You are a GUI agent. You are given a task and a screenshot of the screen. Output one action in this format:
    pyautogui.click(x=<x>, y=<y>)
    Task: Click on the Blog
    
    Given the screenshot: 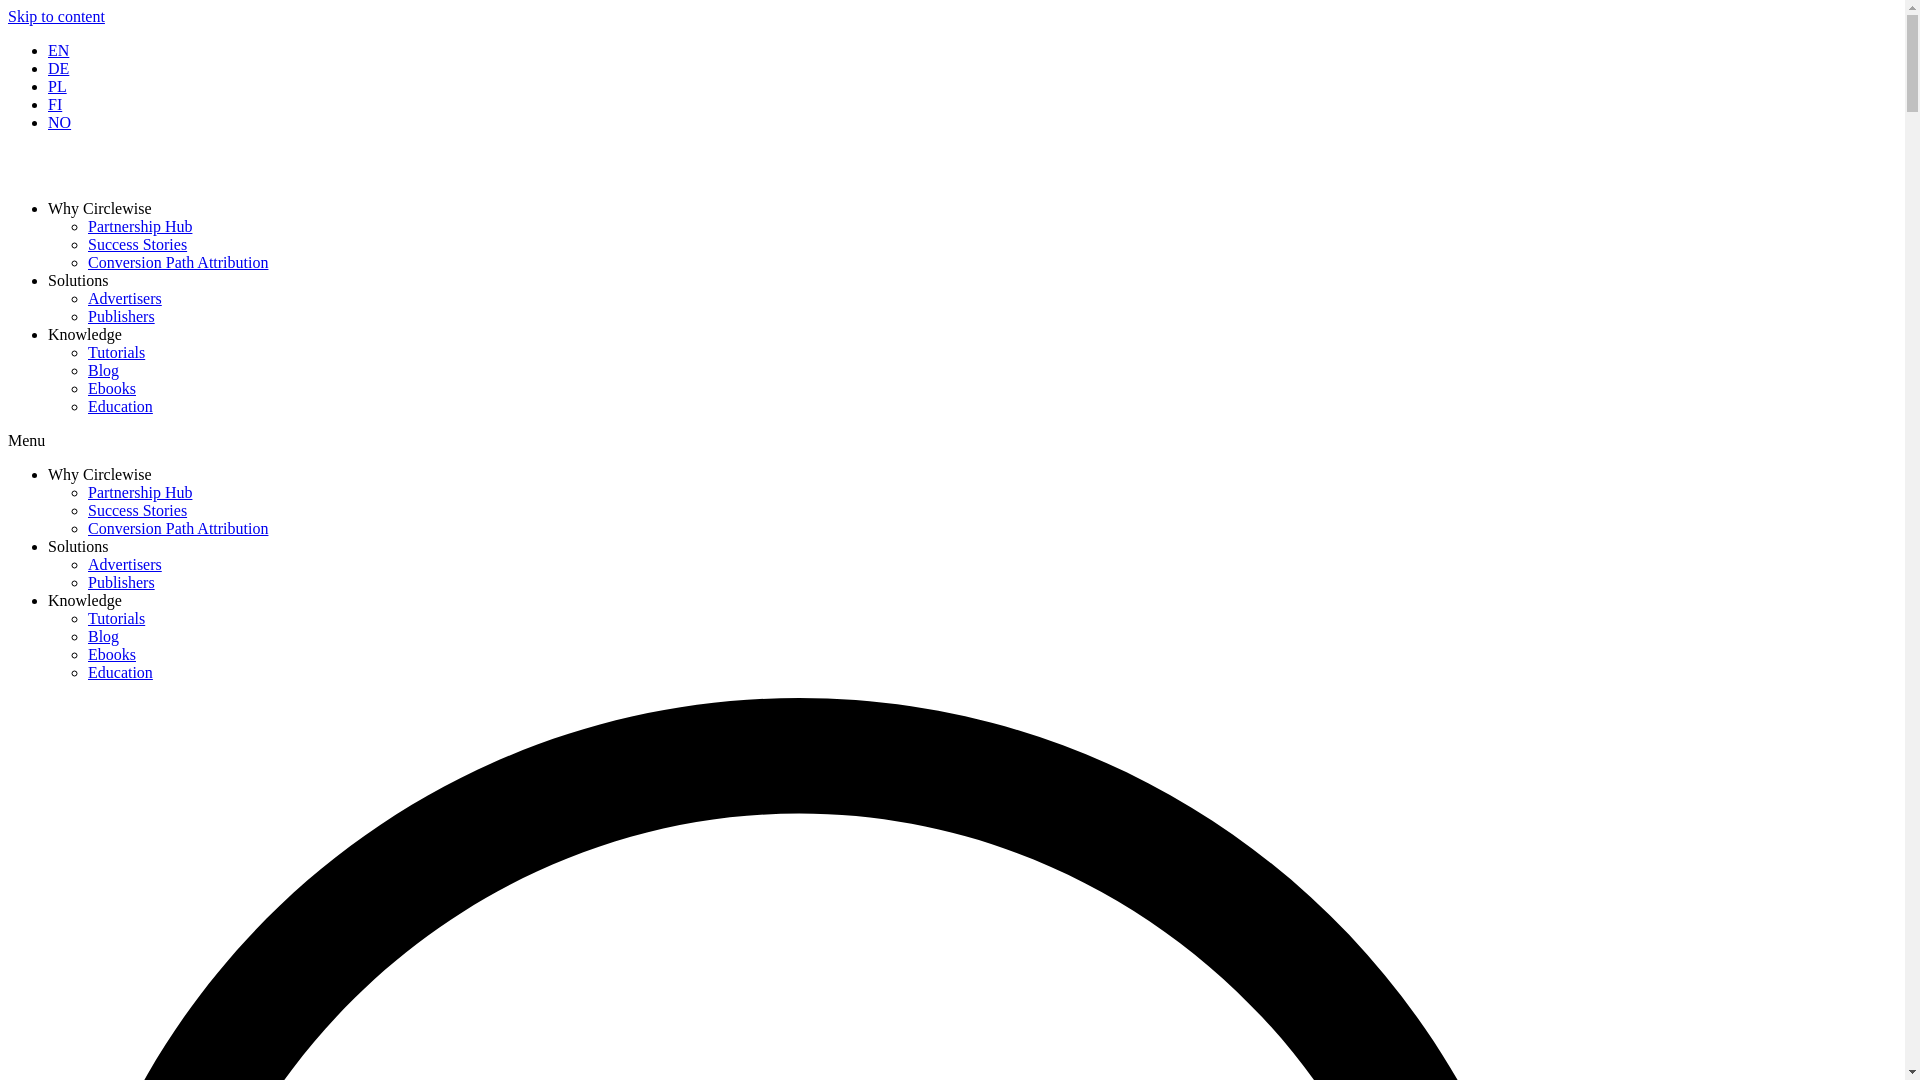 What is the action you would take?
    pyautogui.click(x=104, y=636)
    